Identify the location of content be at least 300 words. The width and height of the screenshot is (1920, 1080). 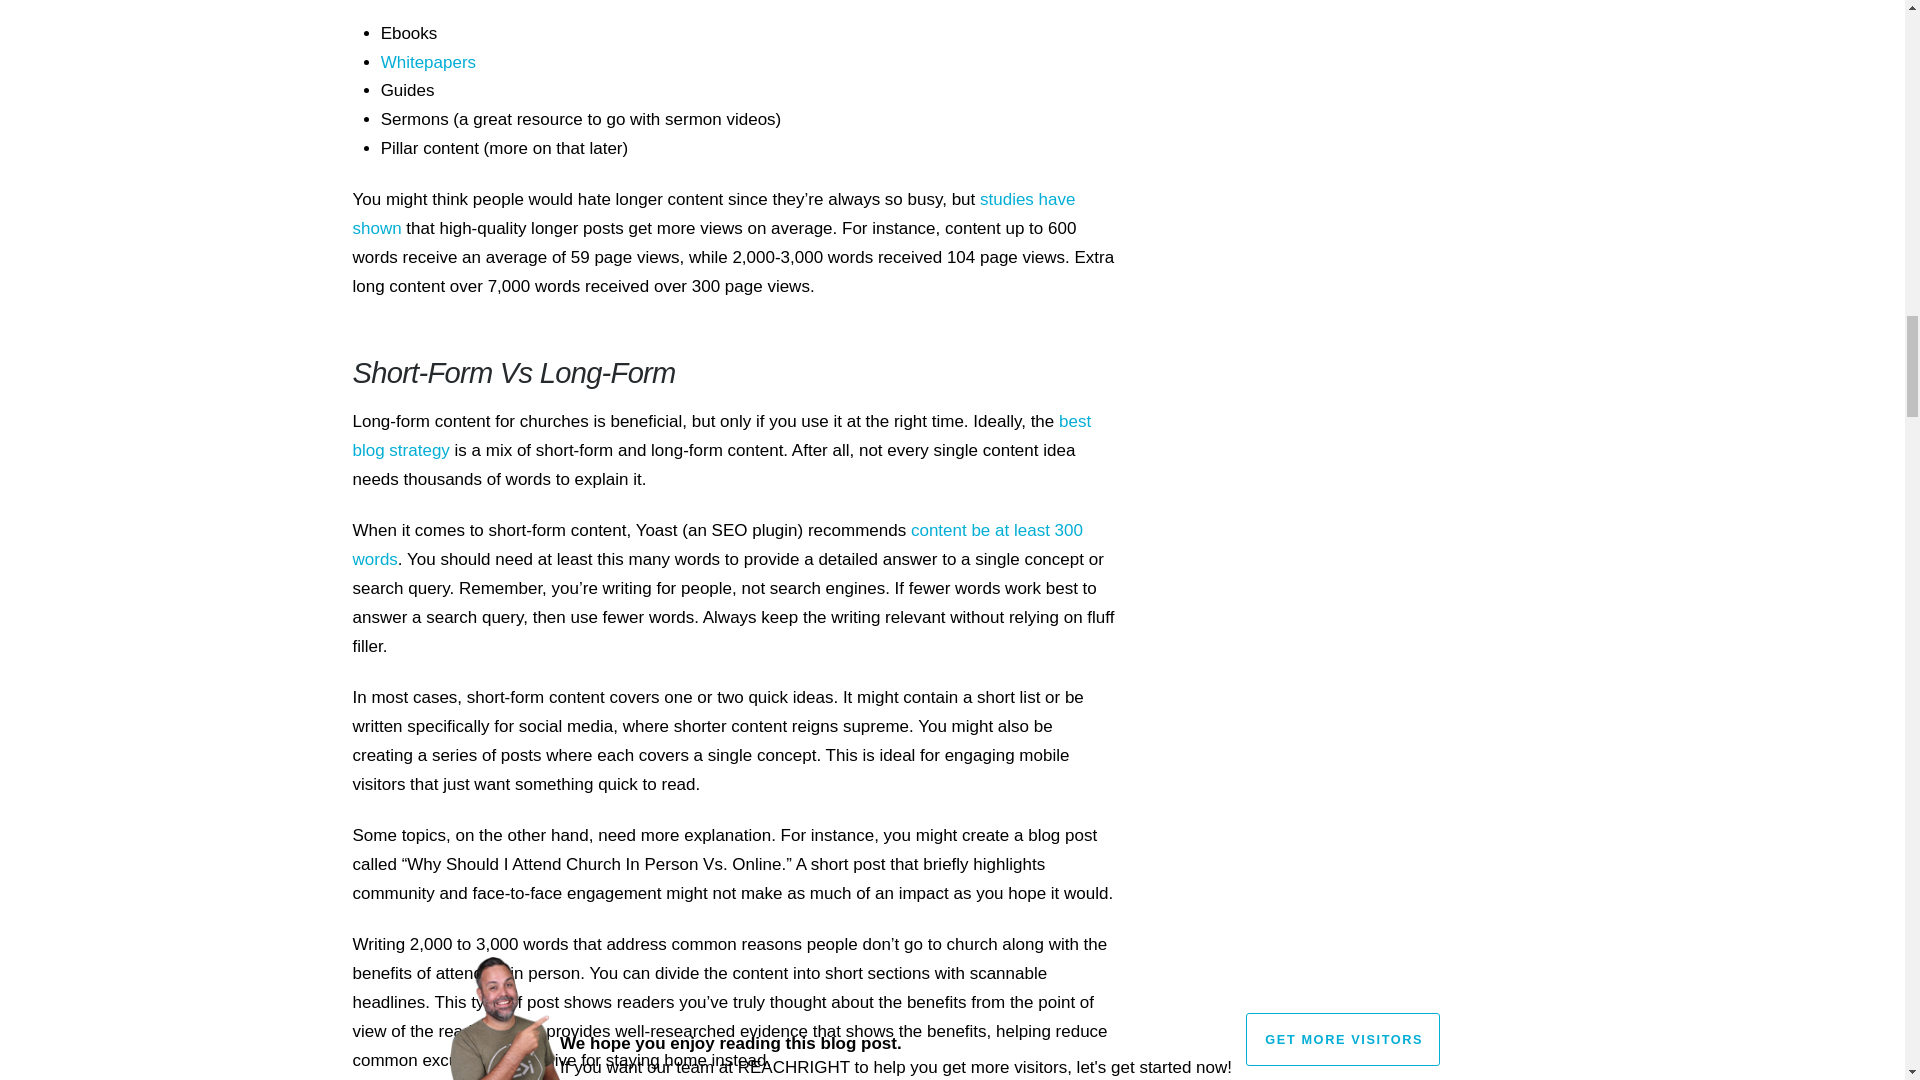
(716, 544).